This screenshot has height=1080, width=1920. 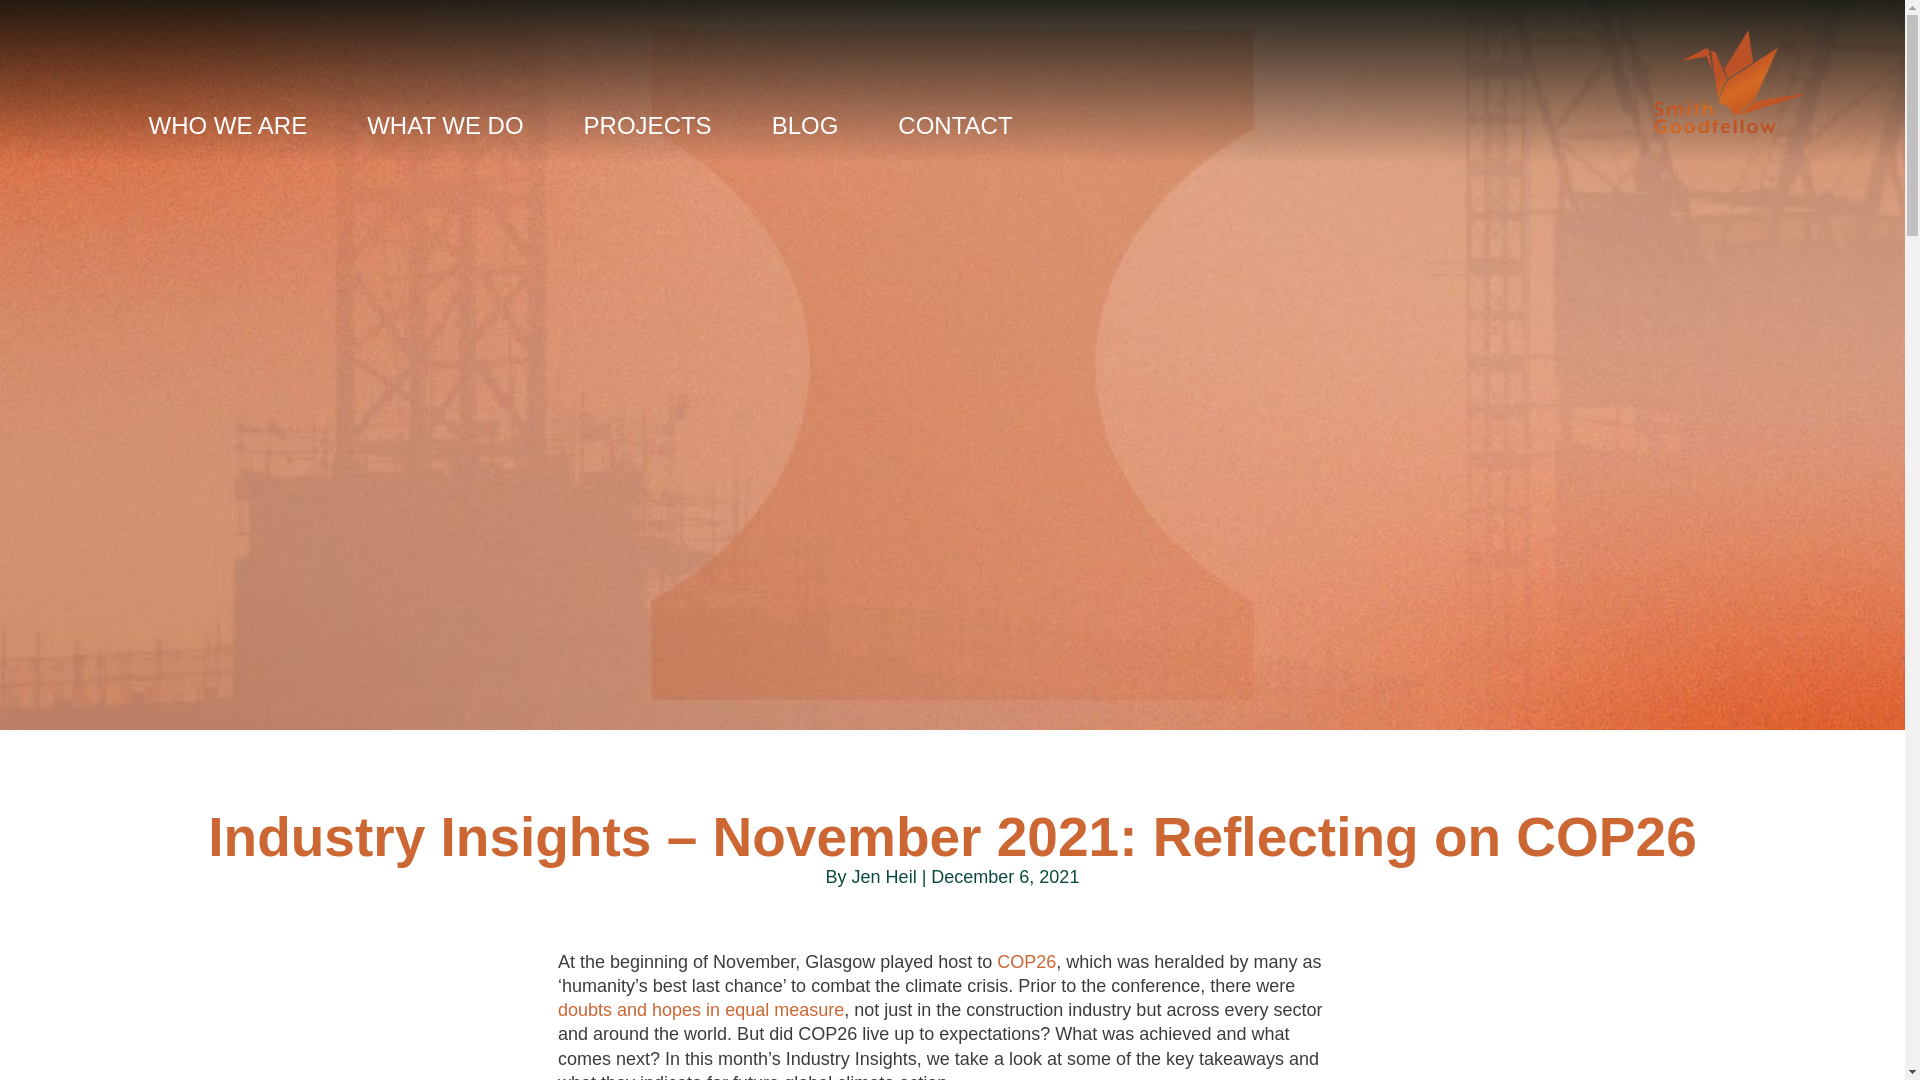 I want to click on CONTACT, so click(x=954, y=128).